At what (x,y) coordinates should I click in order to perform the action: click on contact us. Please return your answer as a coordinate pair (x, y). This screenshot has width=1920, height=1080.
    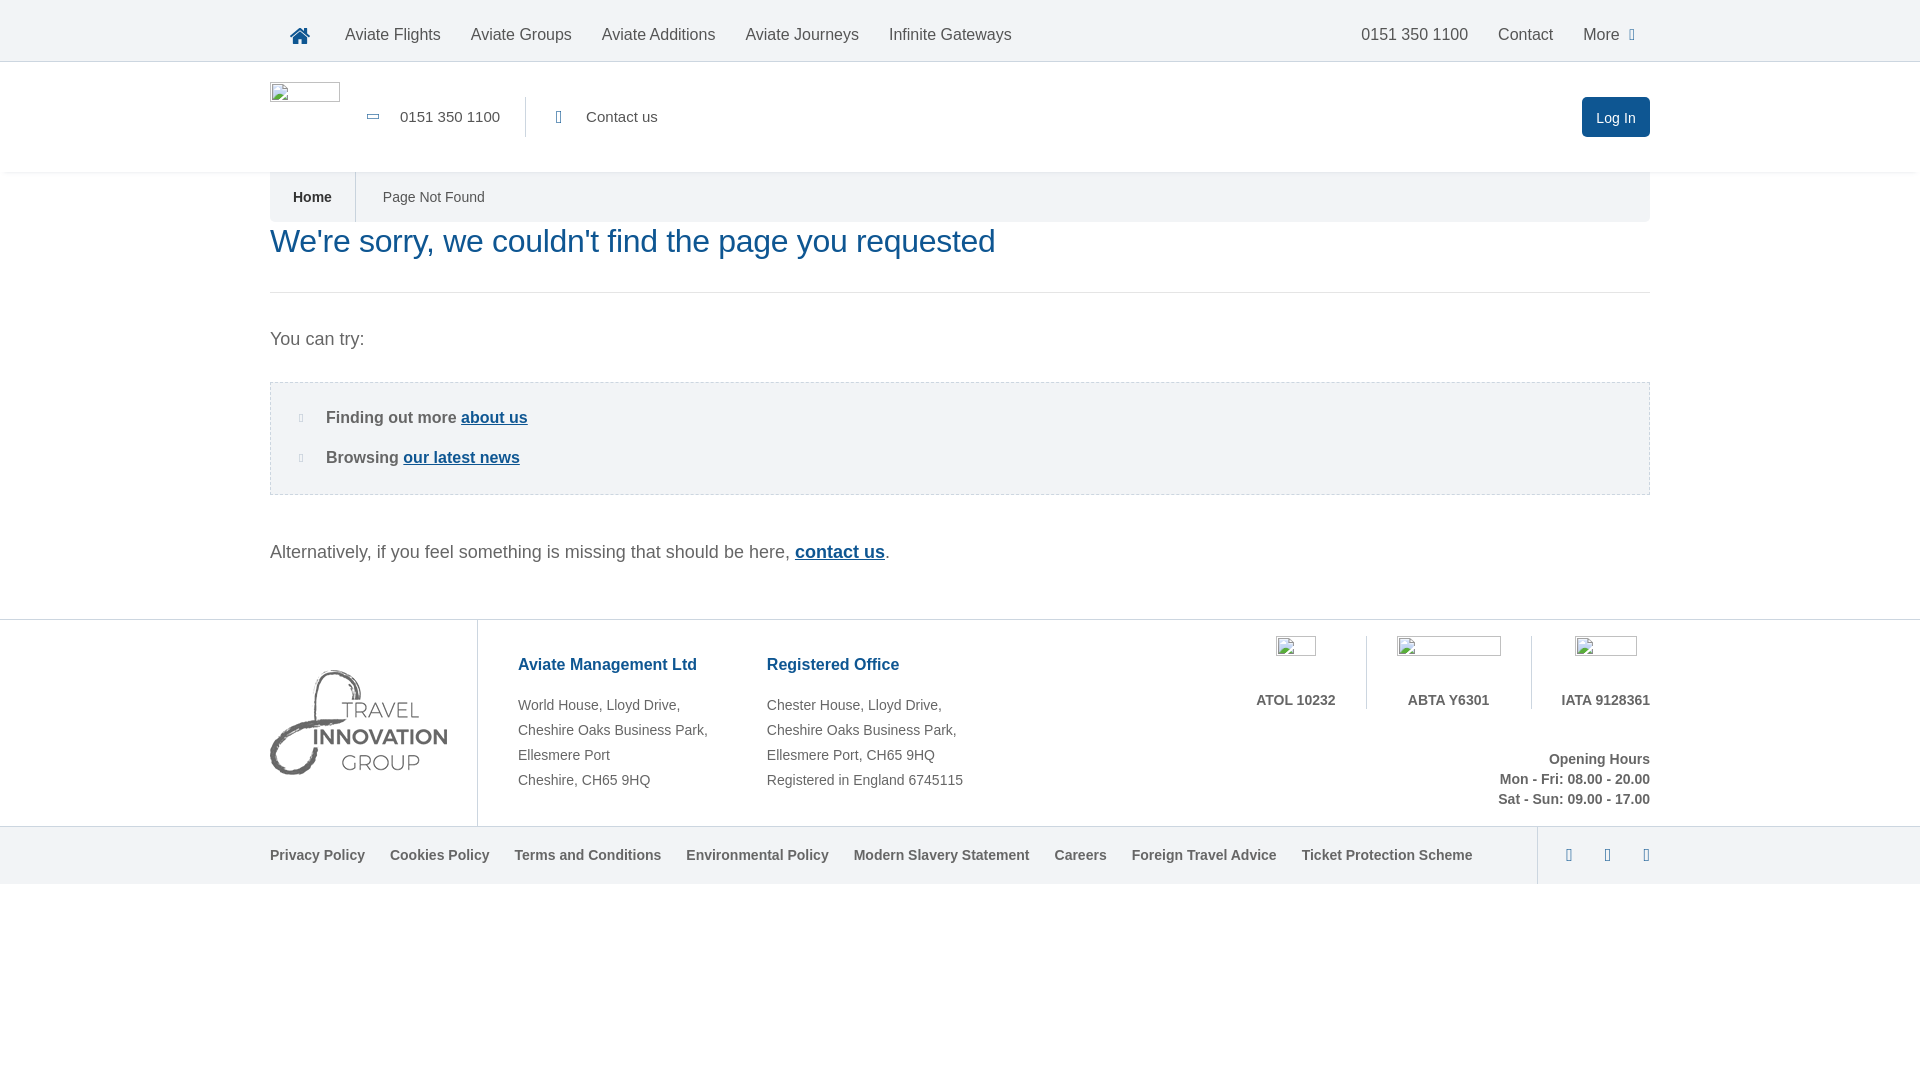
    Looking at the image, I should click on (840, 552).